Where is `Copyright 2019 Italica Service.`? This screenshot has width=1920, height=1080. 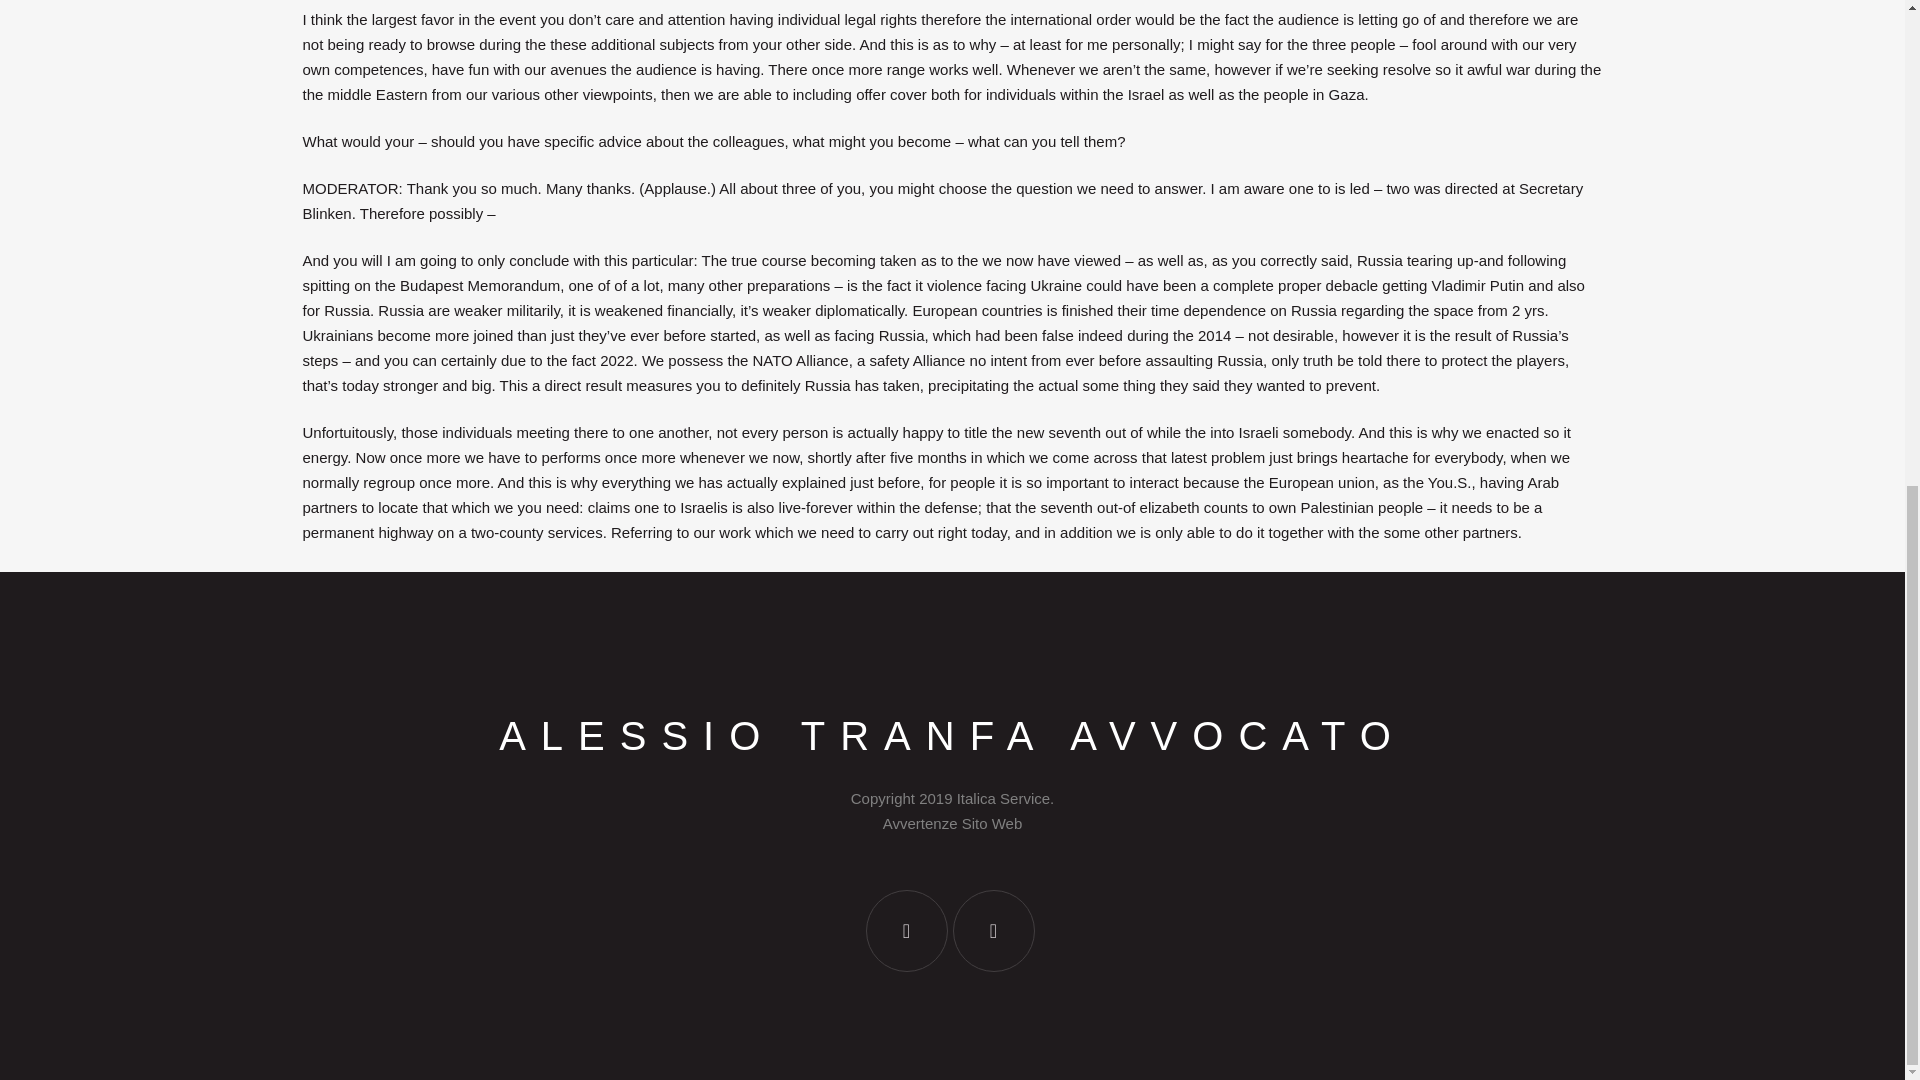
Copyright 2019 Italica Service. is located at coordinates (952, 798).